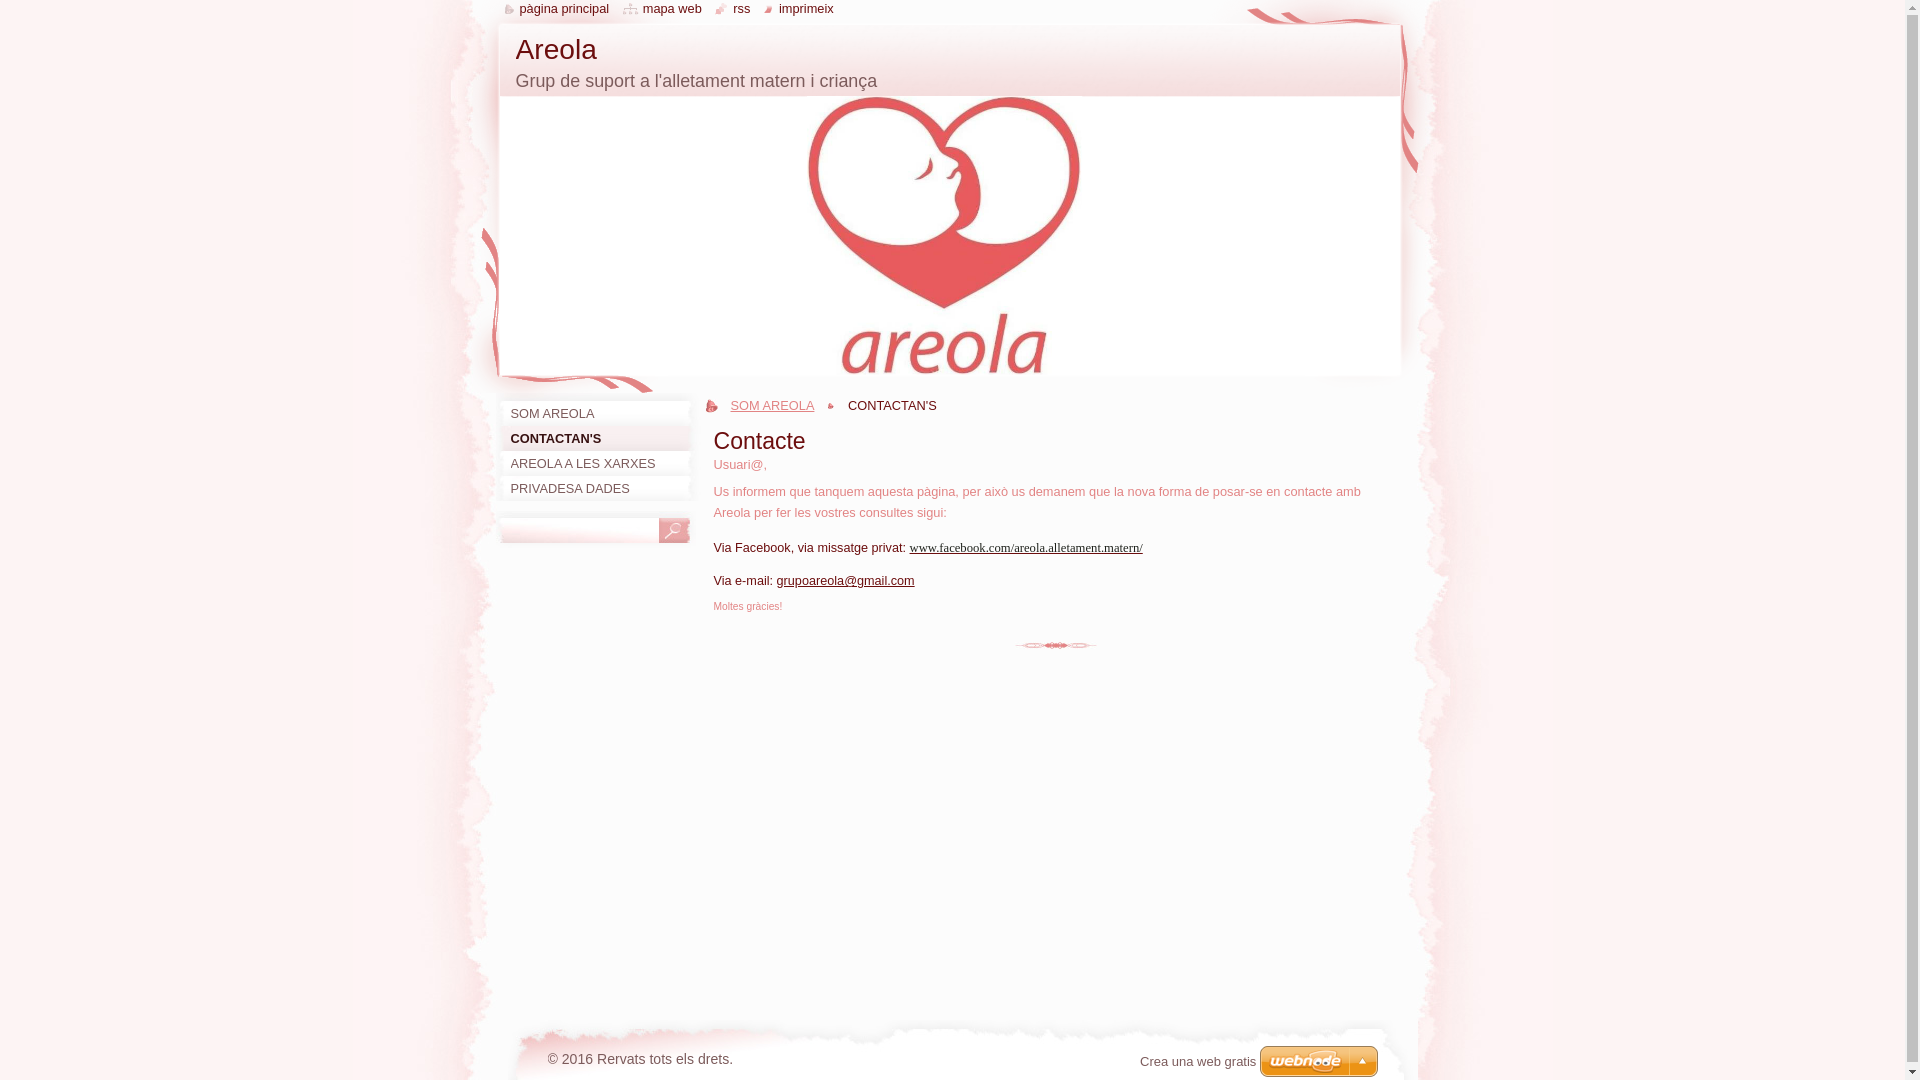 This screenshot has height=1080, width=1920. Describe the element at coordinates (556, 50) in the screenshot. I see `Areola` at that location.